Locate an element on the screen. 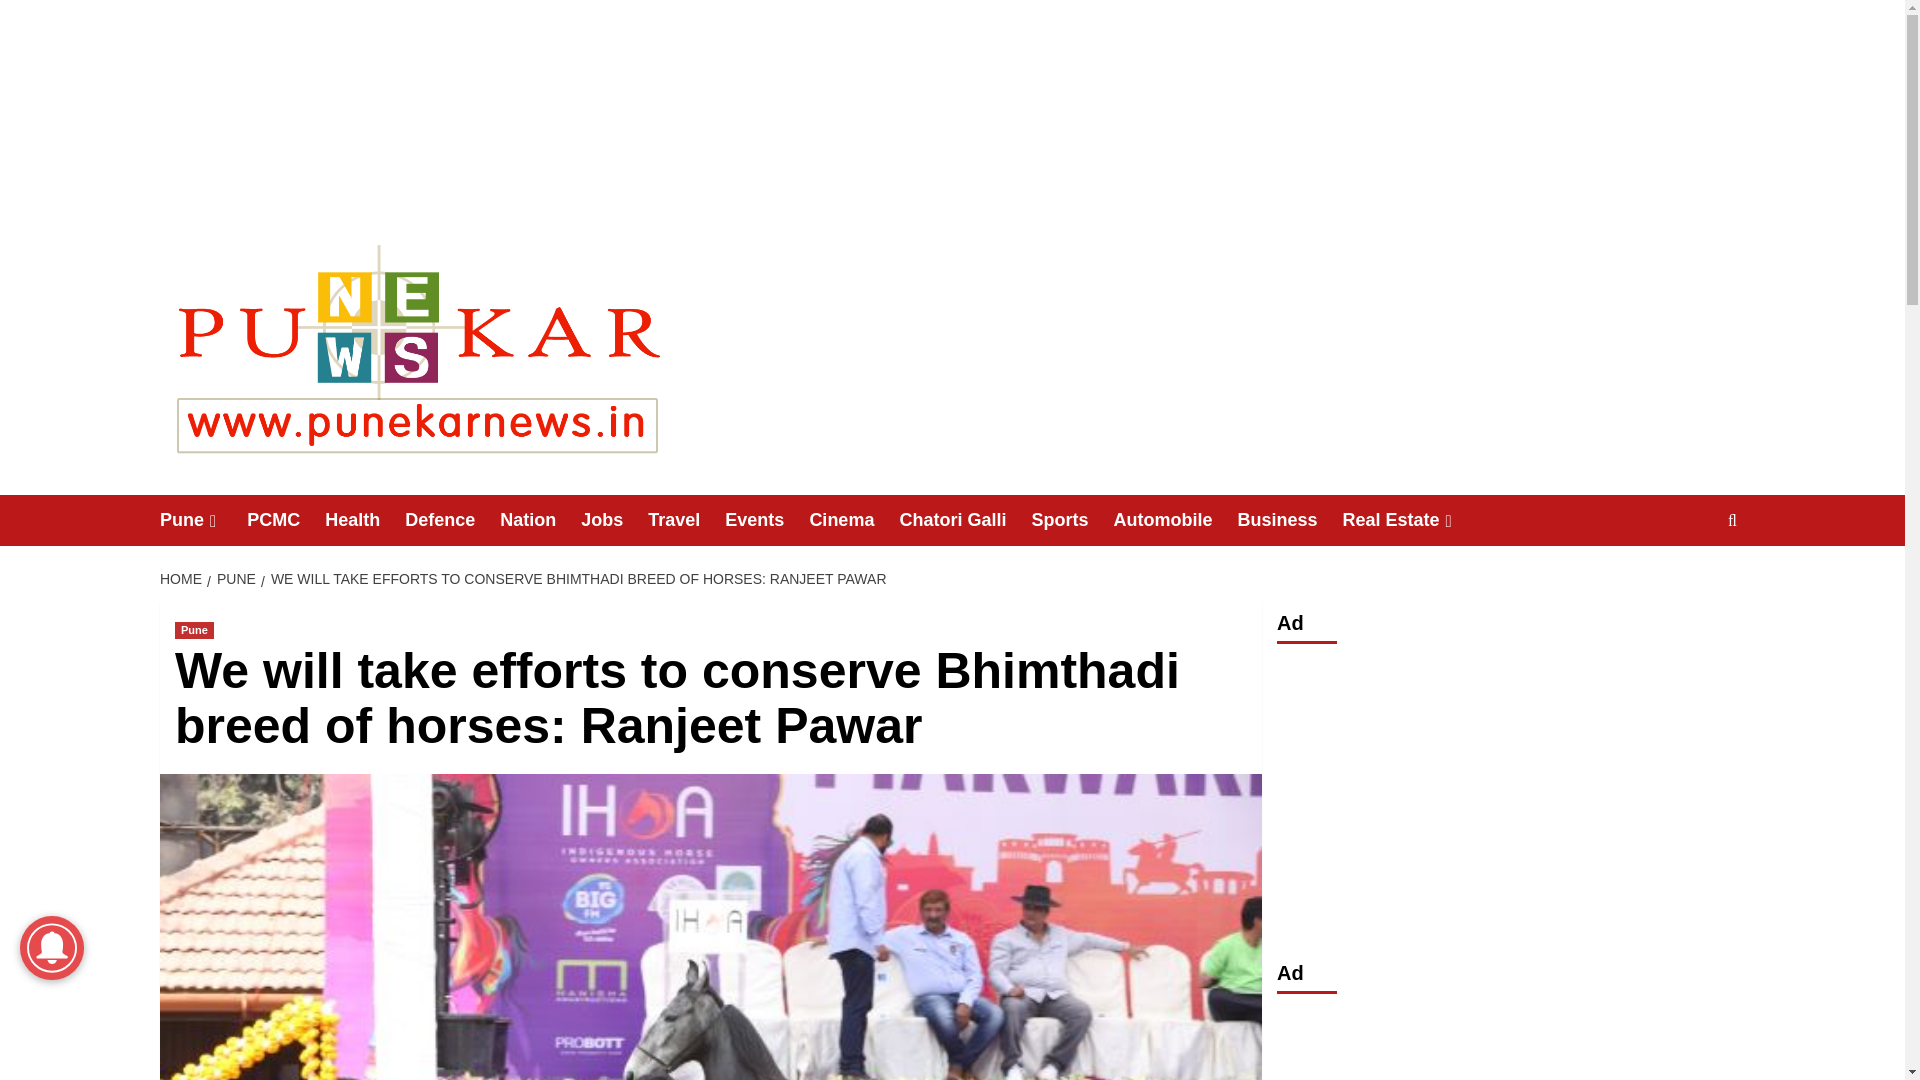 The image size is (1920, 1080). PUNE is located at coordinates (234, 579).